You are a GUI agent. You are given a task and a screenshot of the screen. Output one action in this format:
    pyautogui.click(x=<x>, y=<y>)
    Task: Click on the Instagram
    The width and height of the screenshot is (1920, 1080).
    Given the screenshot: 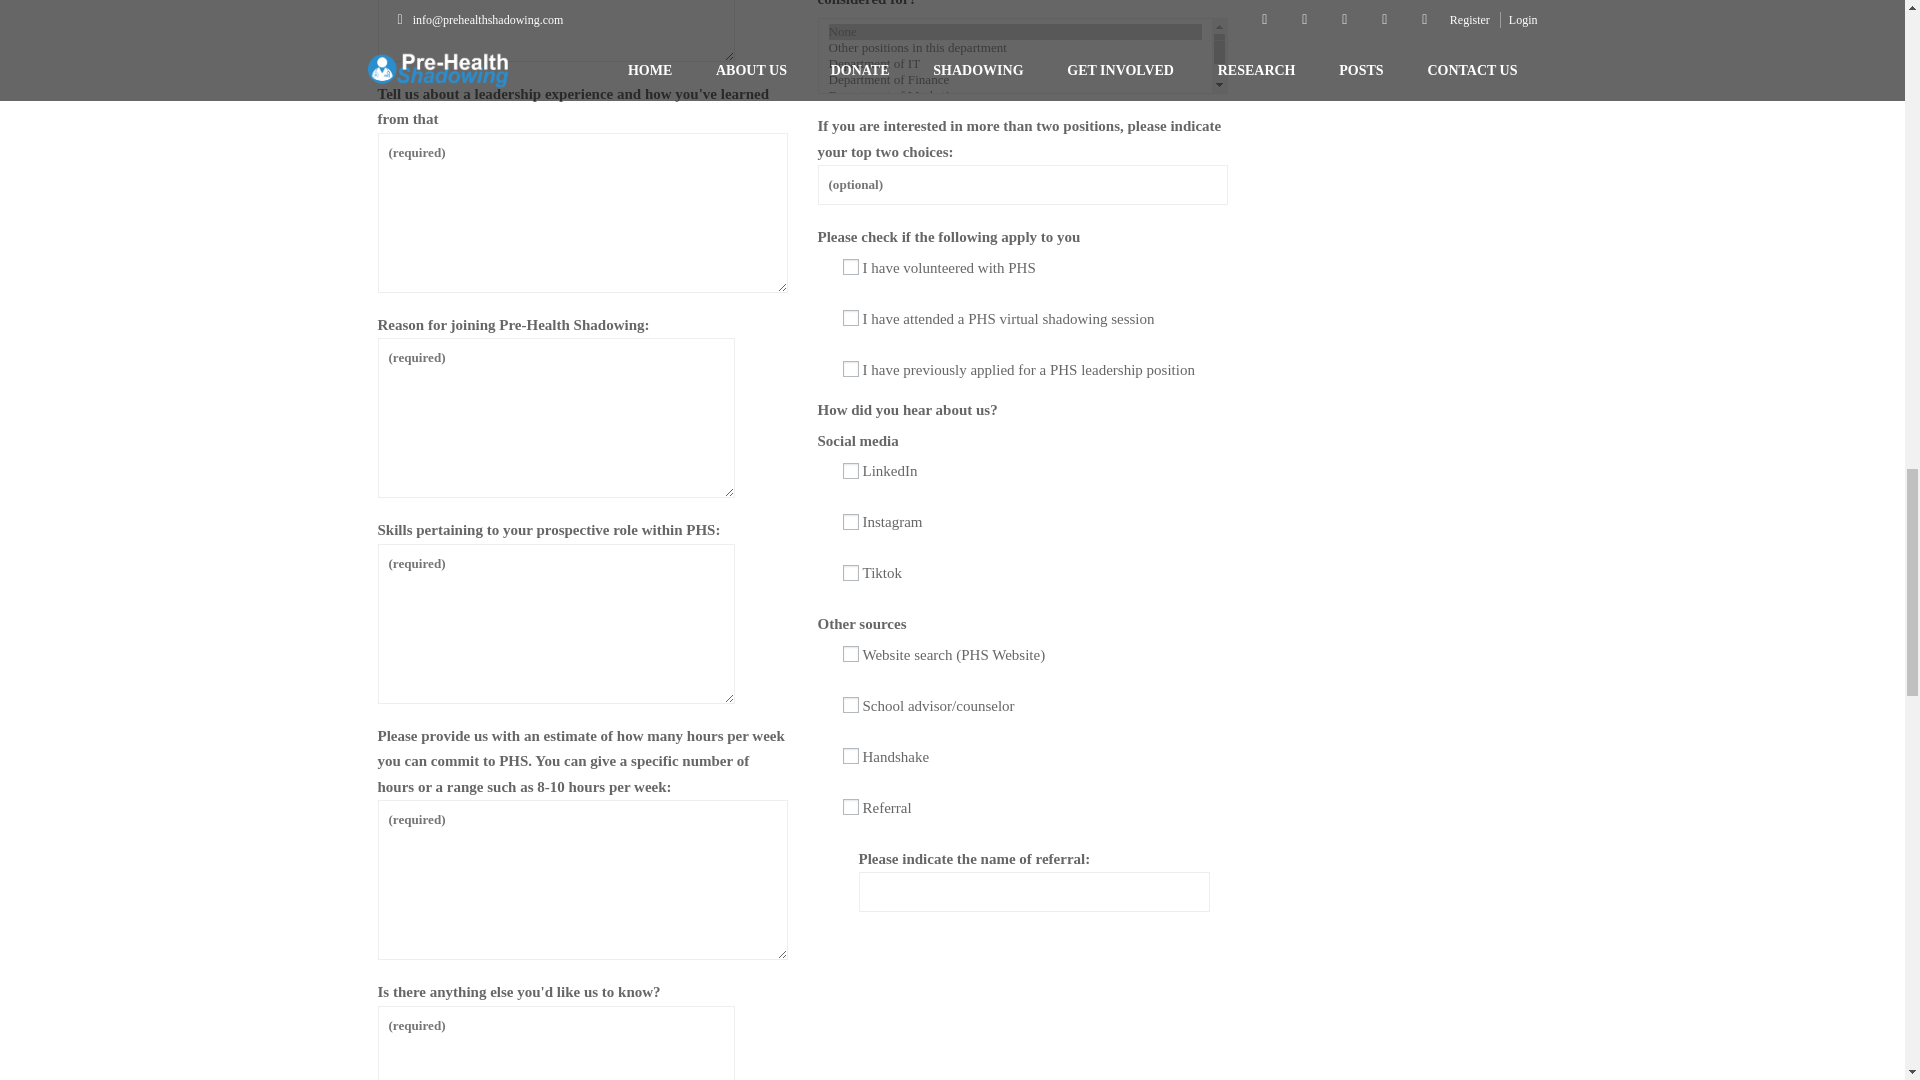 What is the action you would take?
    pyautogui.click(x=850, y=522)
    